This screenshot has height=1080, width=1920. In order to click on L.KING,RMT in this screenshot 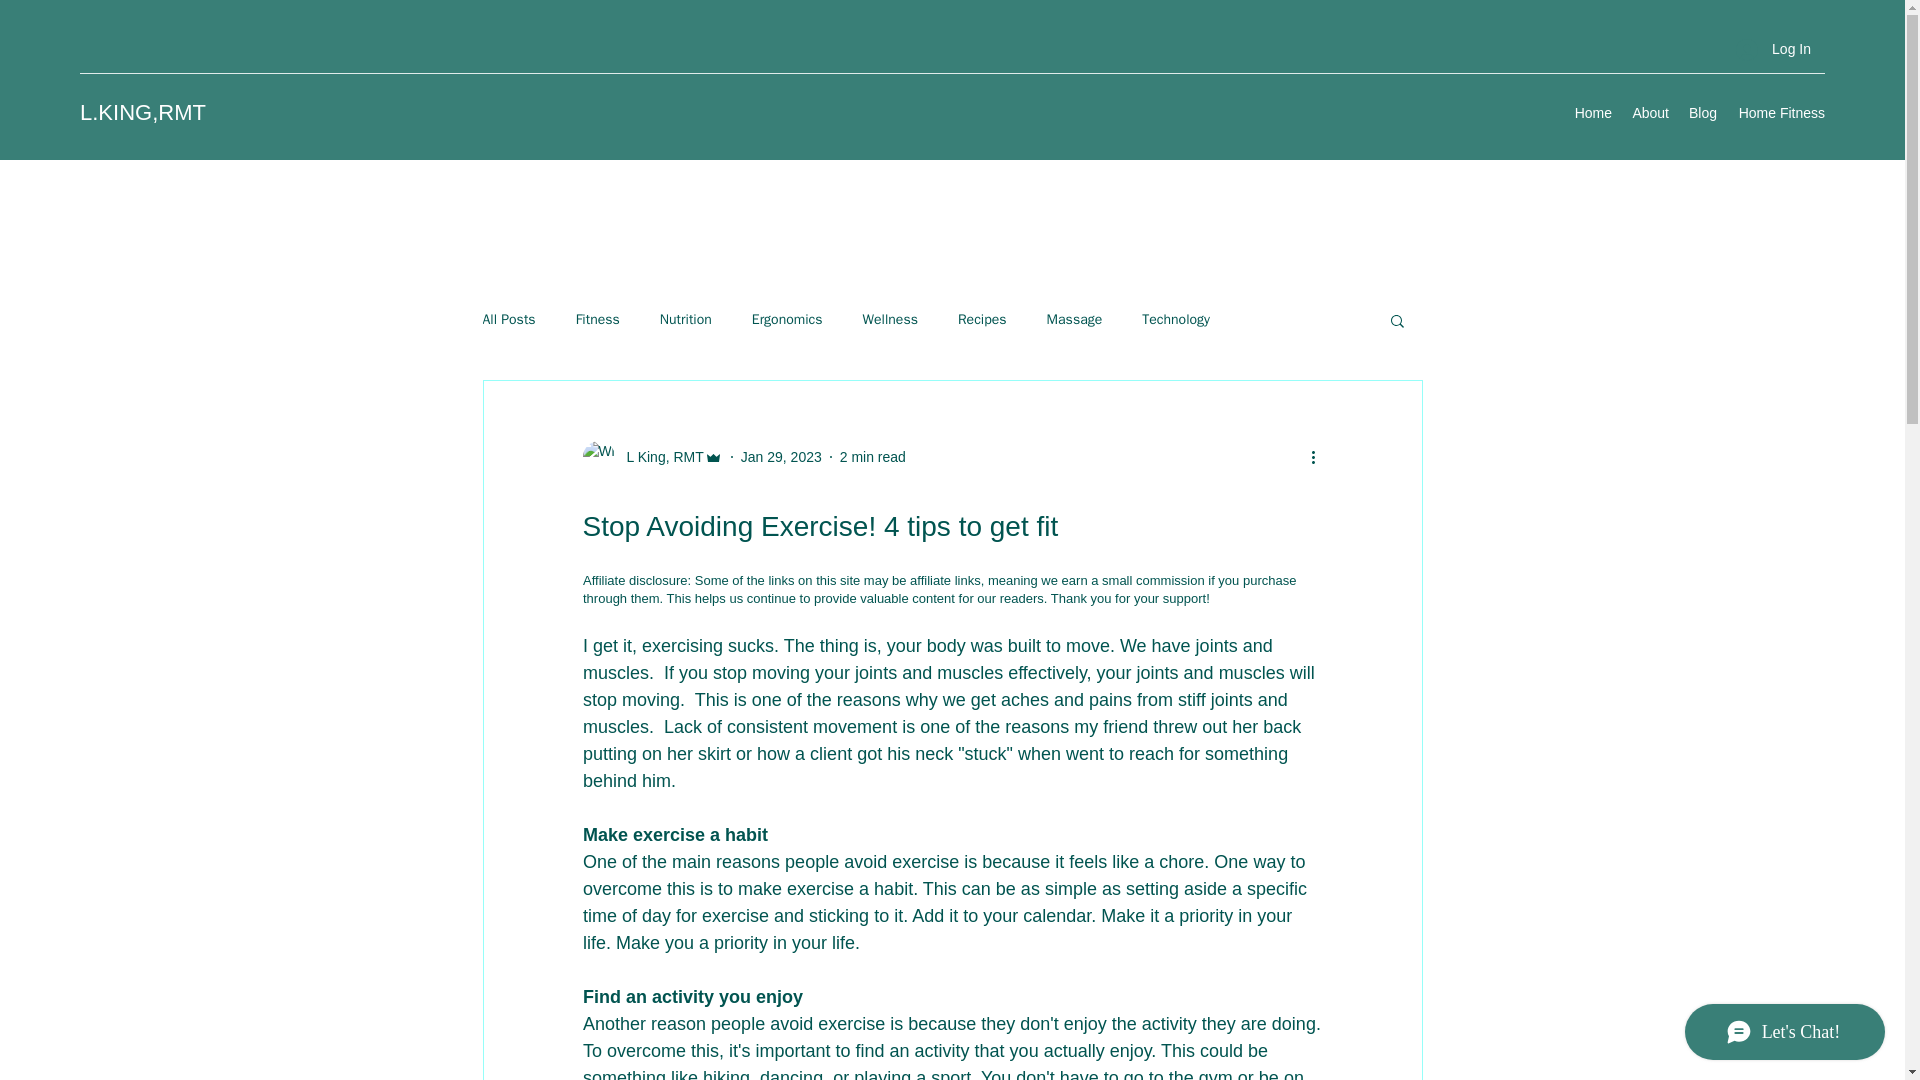, I will do `click(142, 112)`.